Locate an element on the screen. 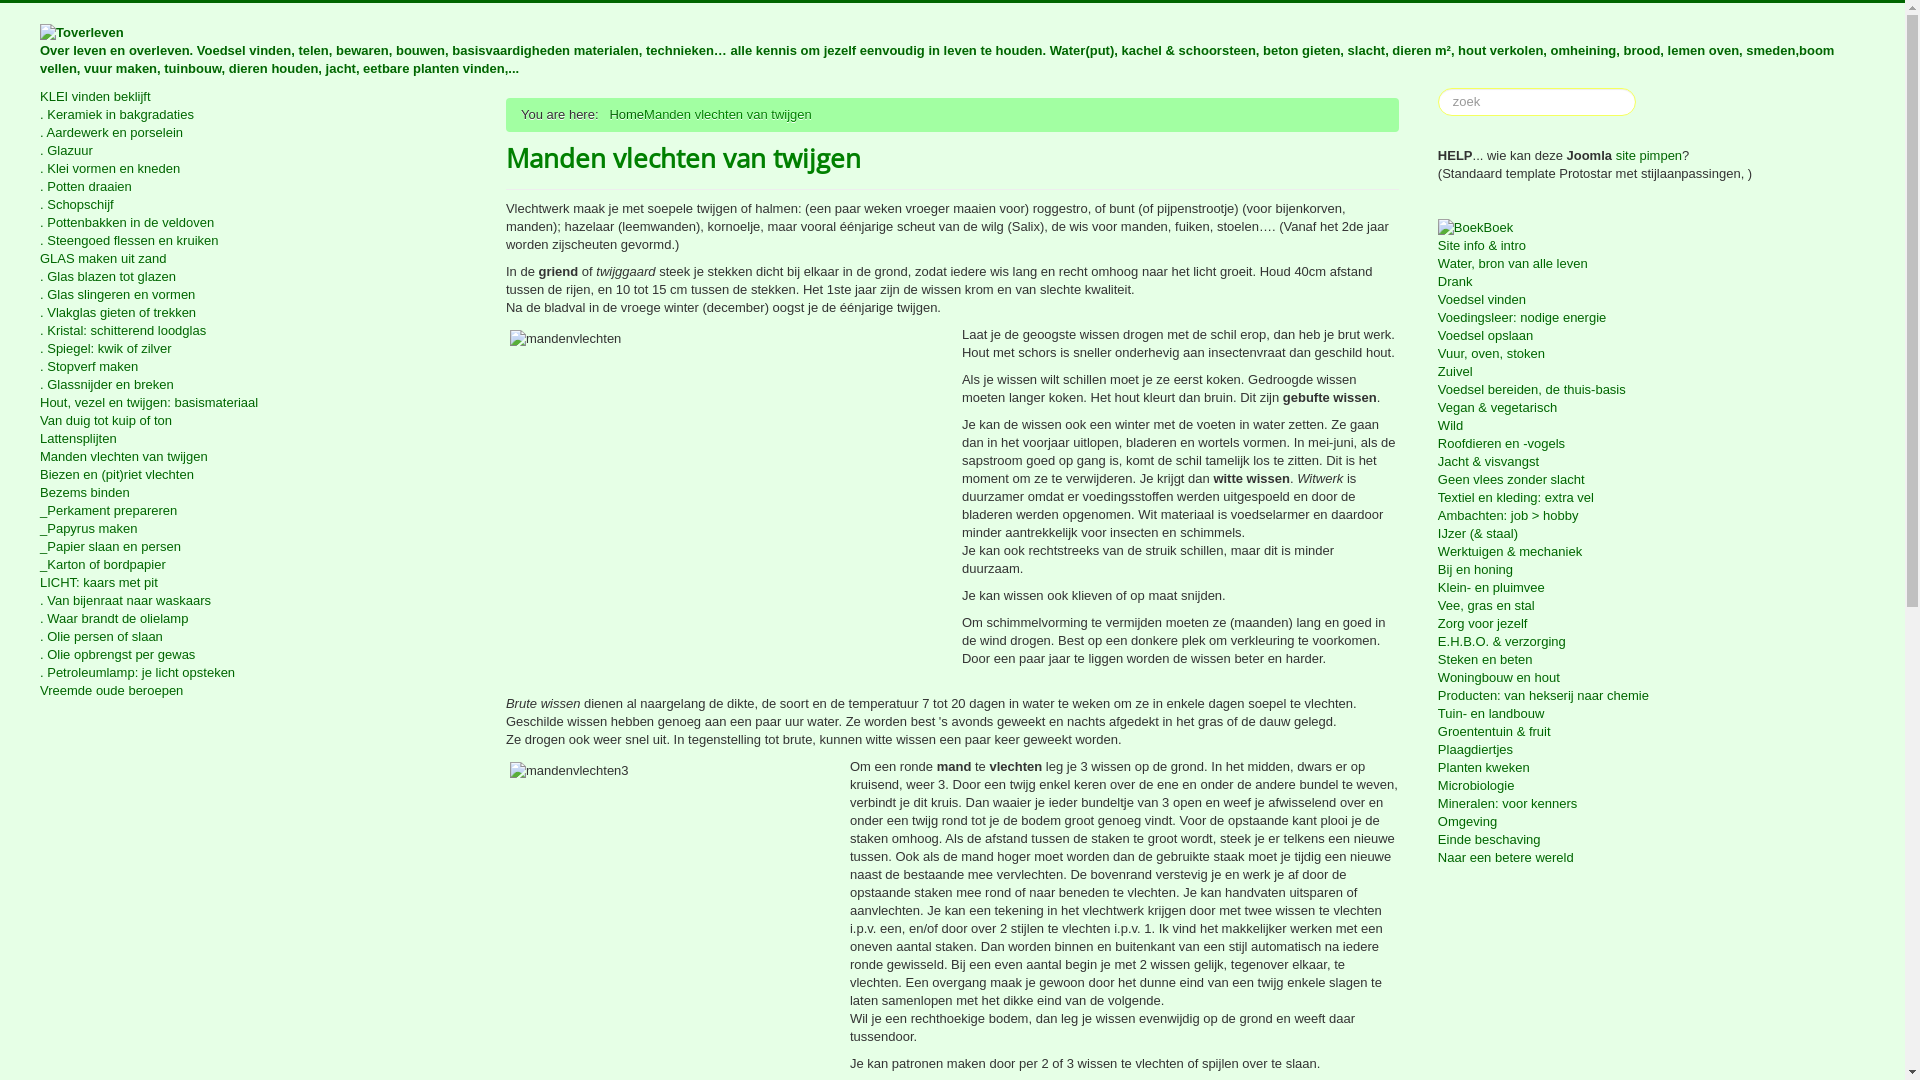 The height and width of the screenshot is (1080, 1920). . Kristal: schitterend loodglas is located at coordinates (254, 331).